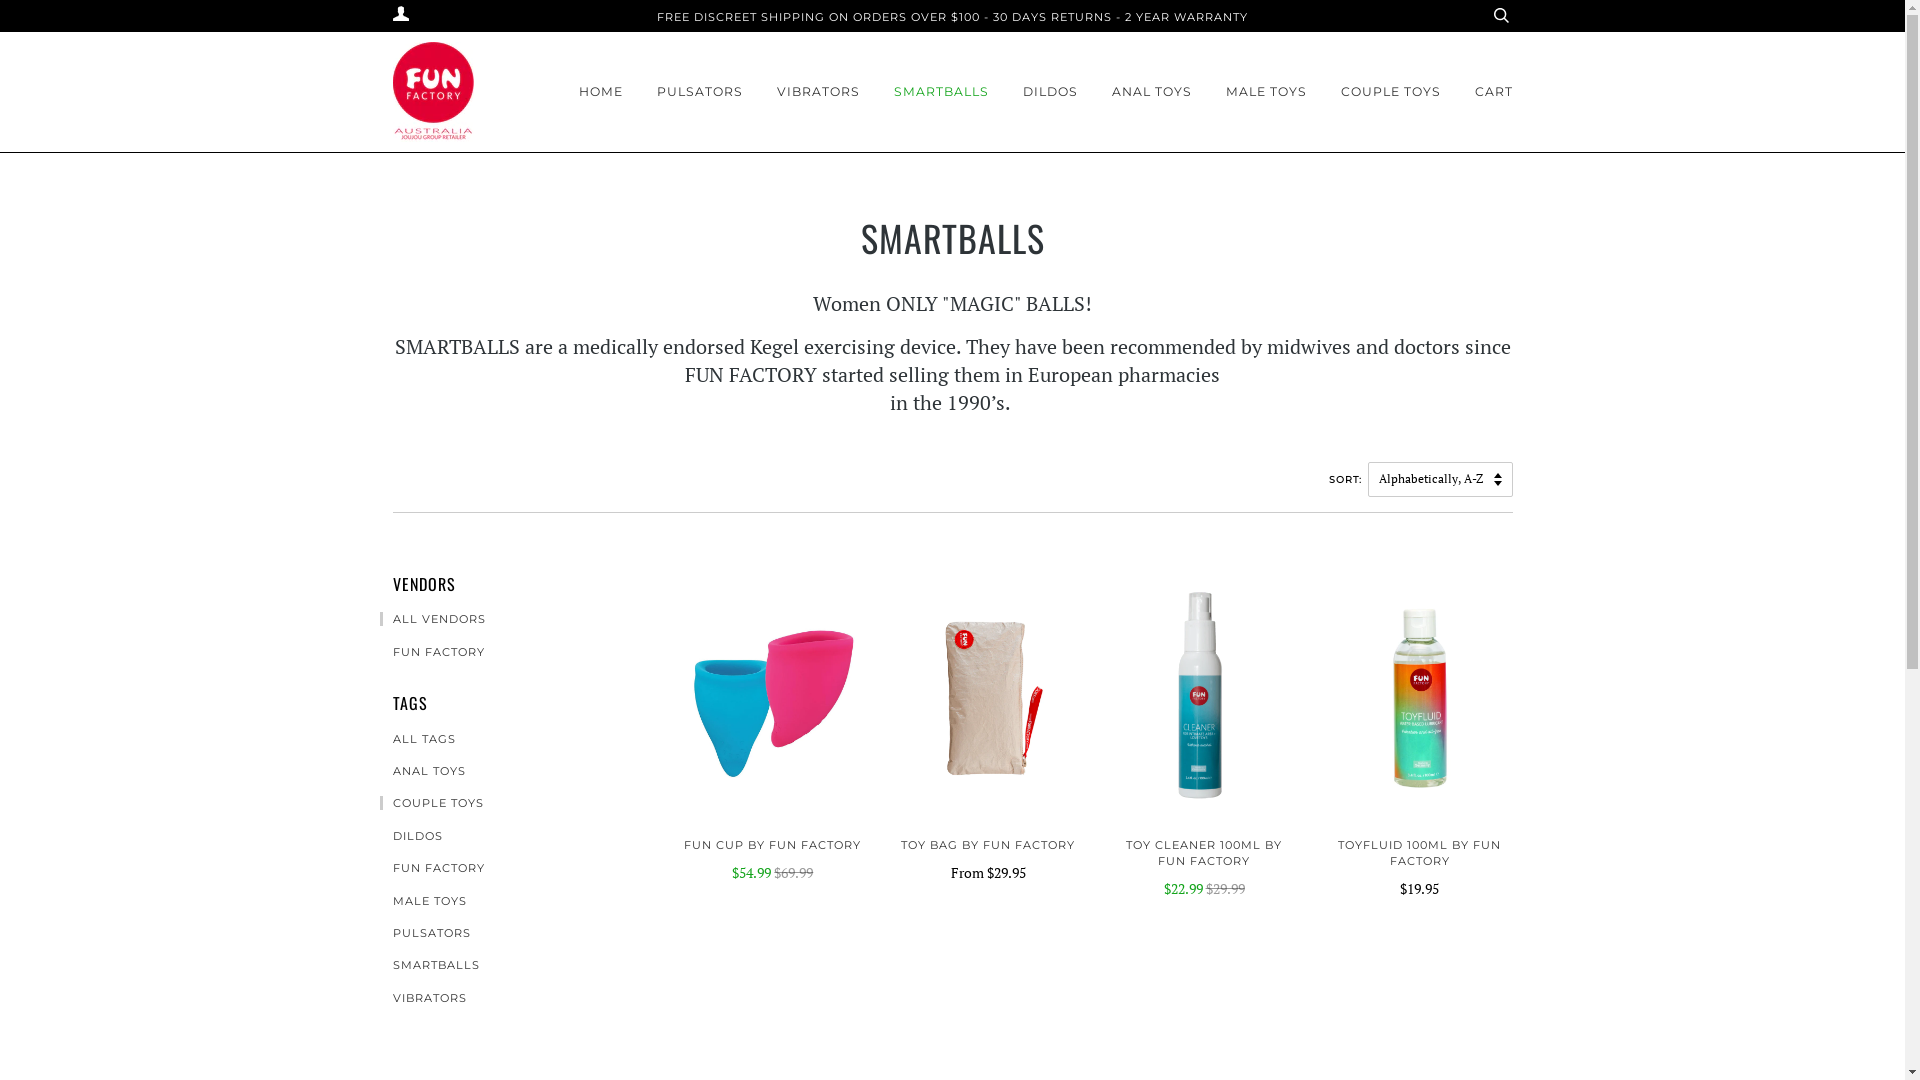  What do you see at coordinates (773, 861) in the screenshot?
I see `FUN CUP BY FUN FACTORY
$54.99 $69.99` at bounding box center [773, 861].